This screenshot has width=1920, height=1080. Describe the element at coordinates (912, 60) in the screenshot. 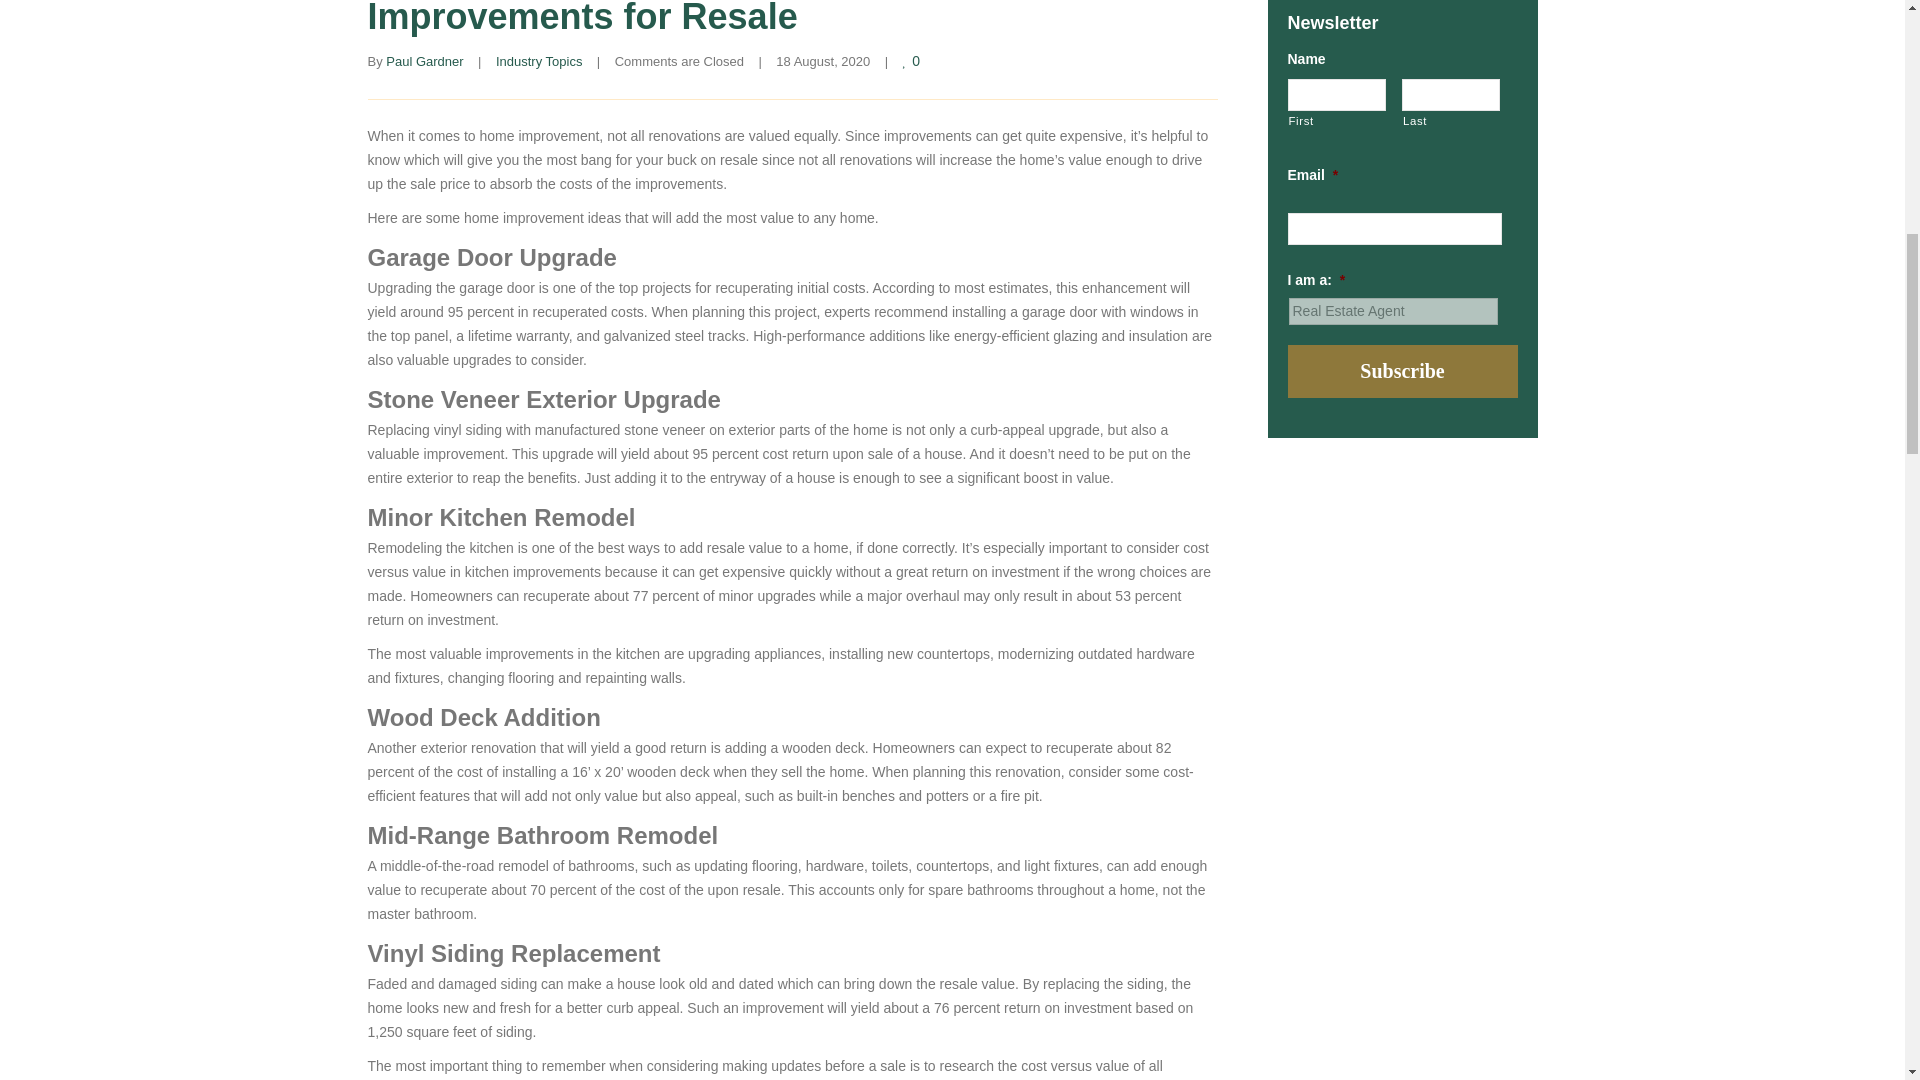

I see `Like this` at that location.